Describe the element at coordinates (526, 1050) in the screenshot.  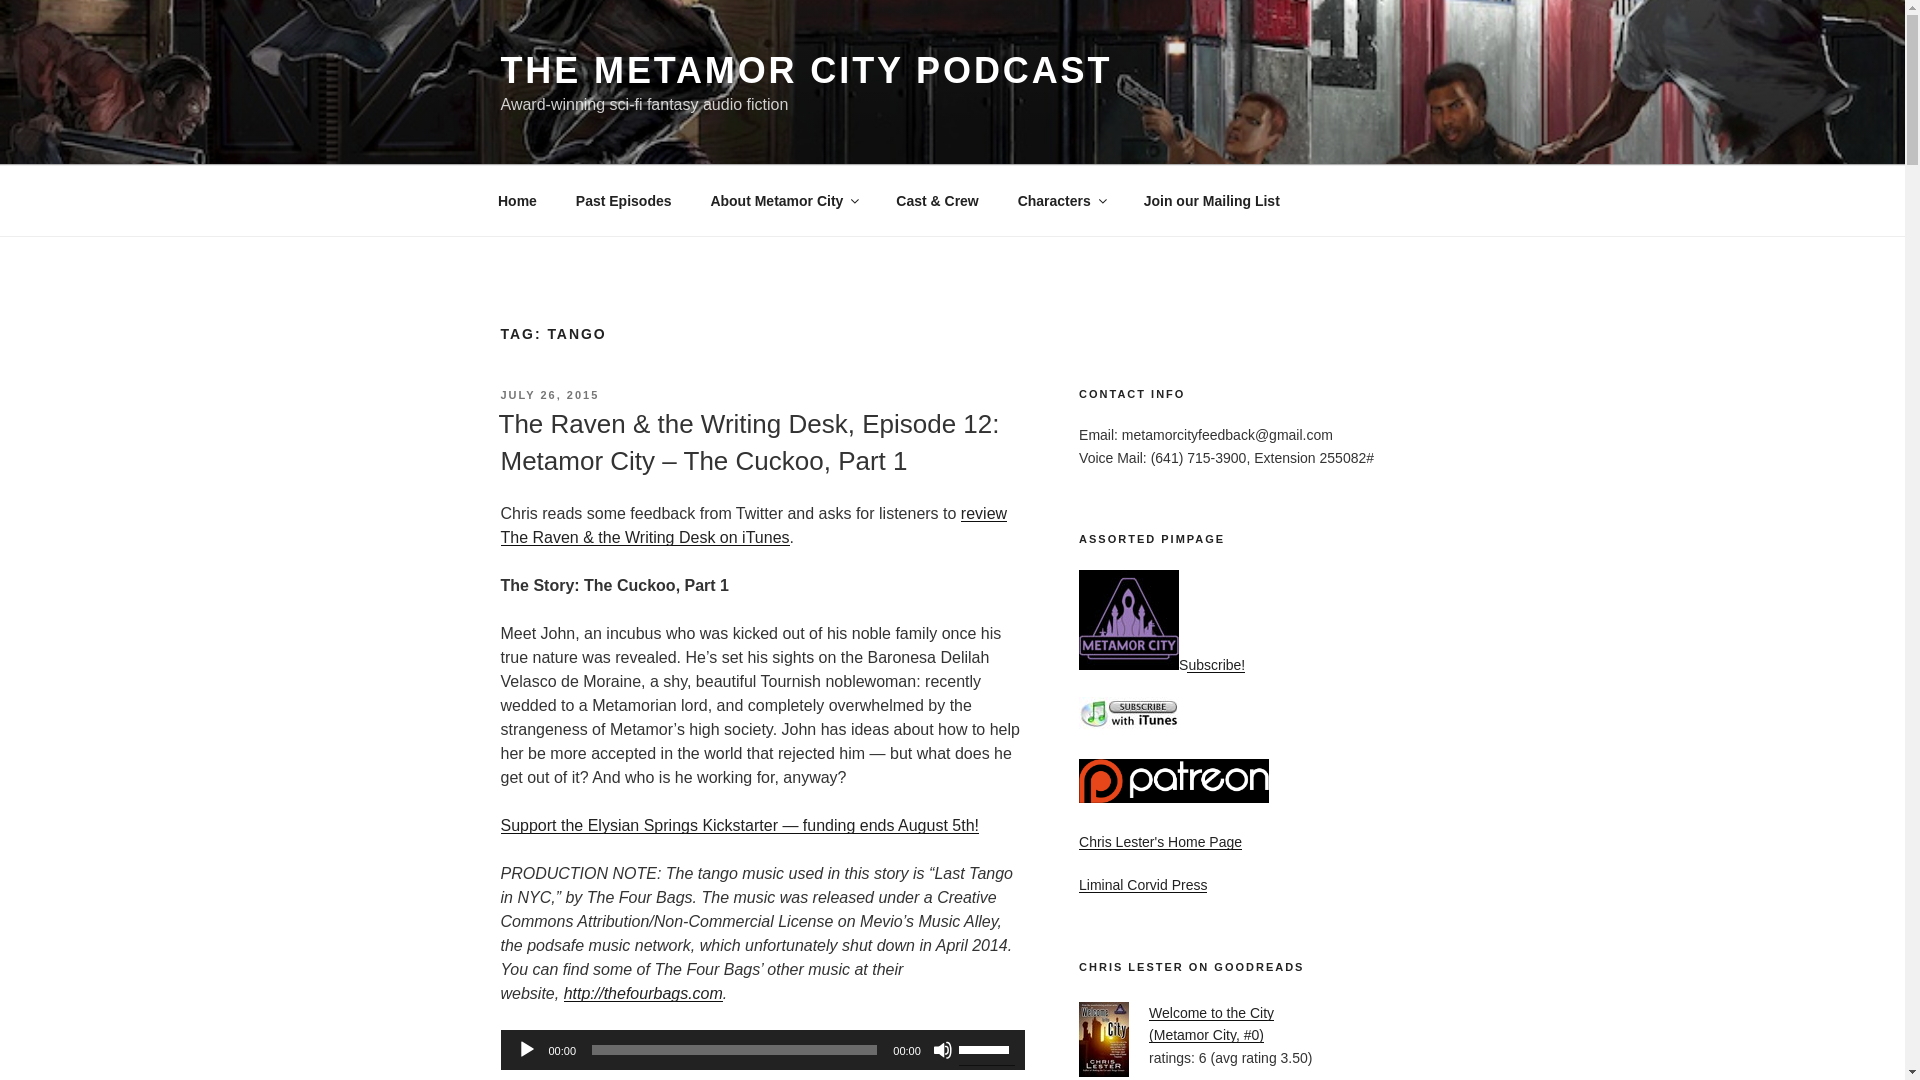
I see `Play` at that location.